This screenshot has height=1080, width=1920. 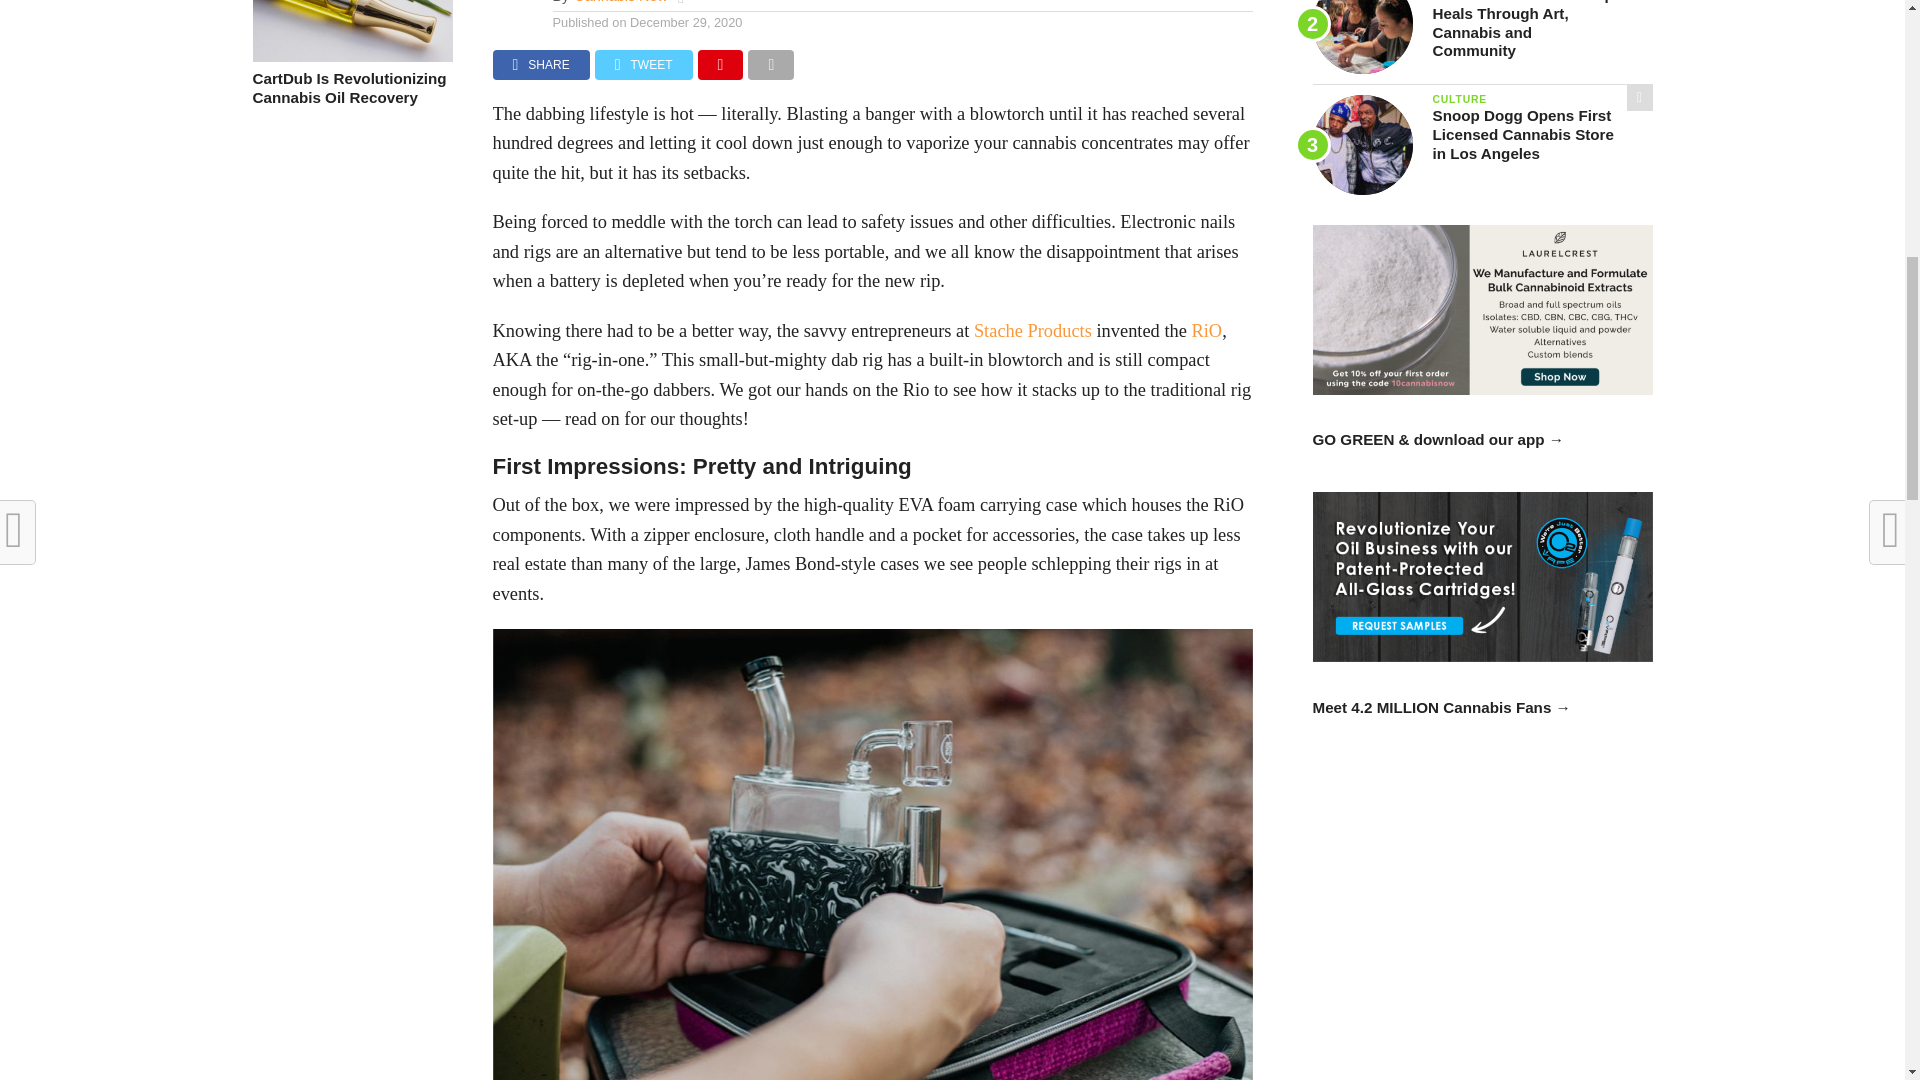 I want to click on Posts by Cannabis Now, so click(x=621, y=2).